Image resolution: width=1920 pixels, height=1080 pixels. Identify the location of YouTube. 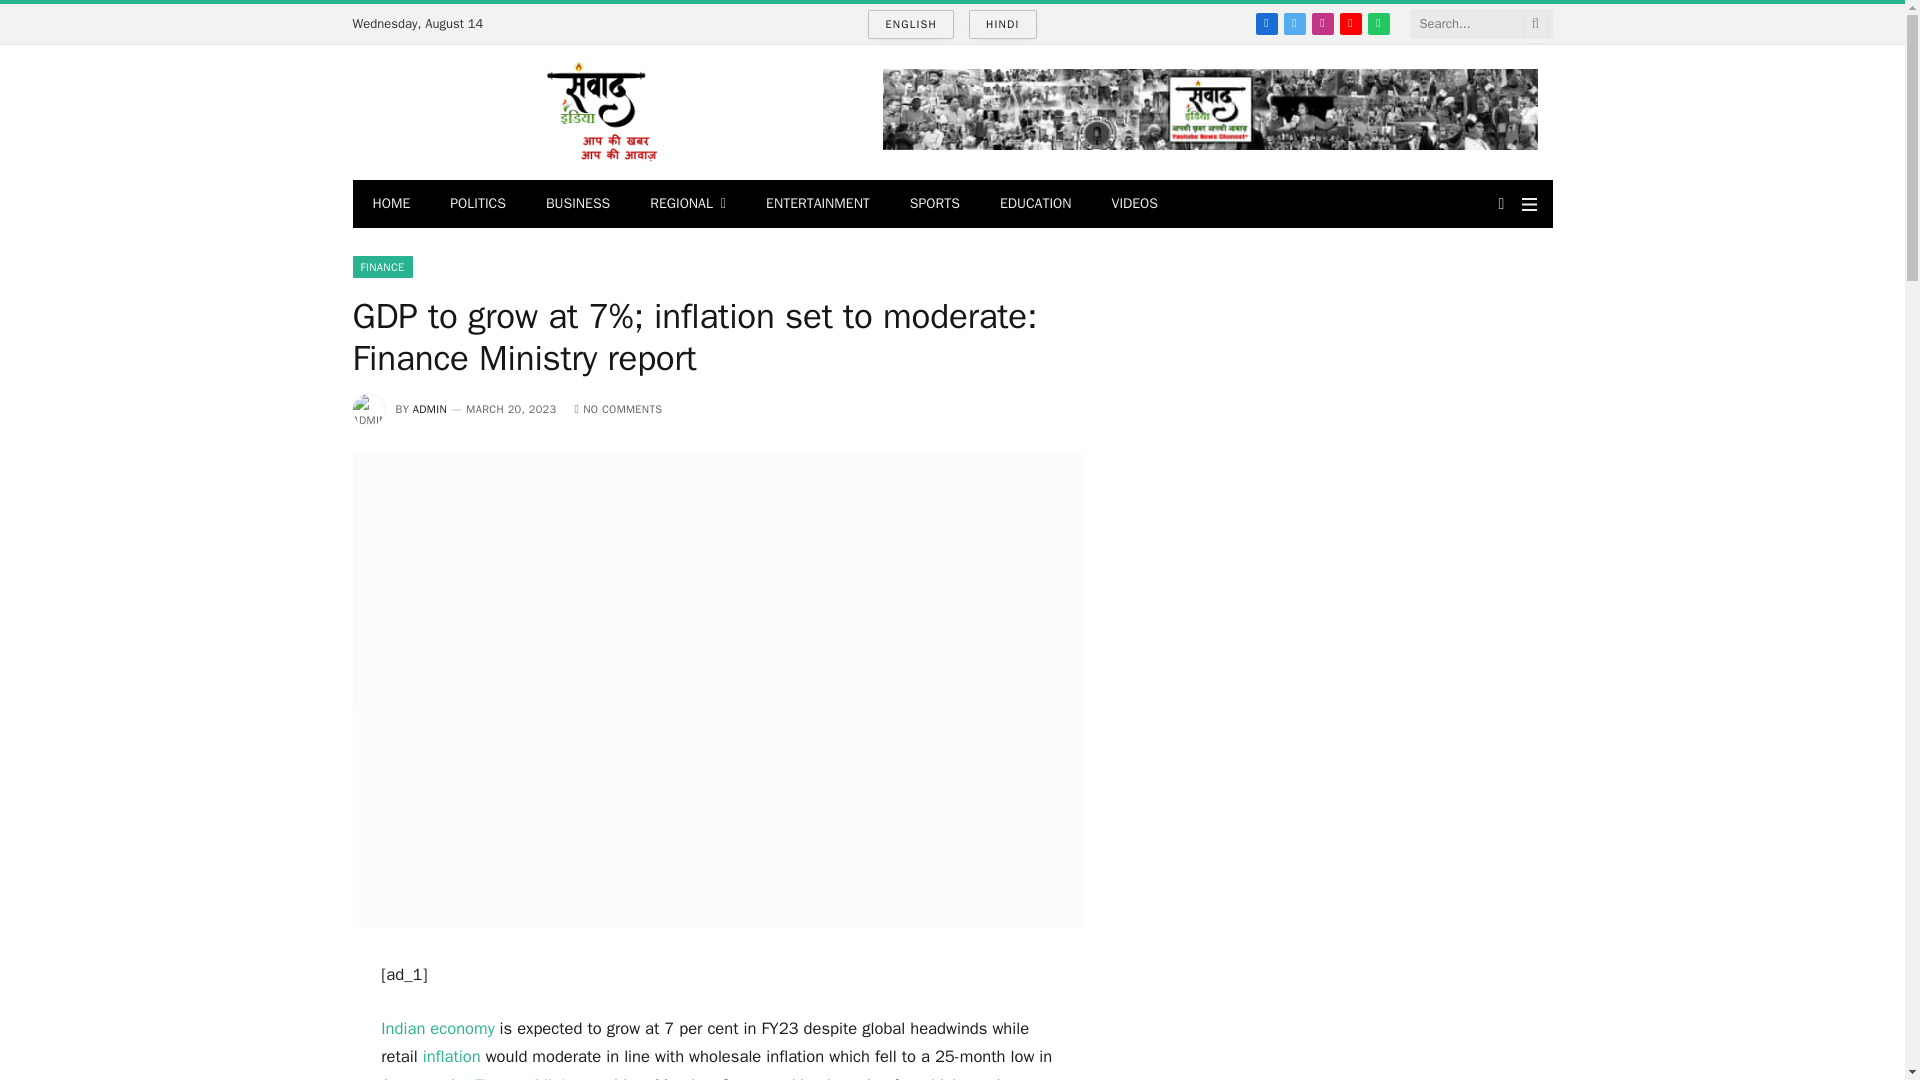
(1350, 23).